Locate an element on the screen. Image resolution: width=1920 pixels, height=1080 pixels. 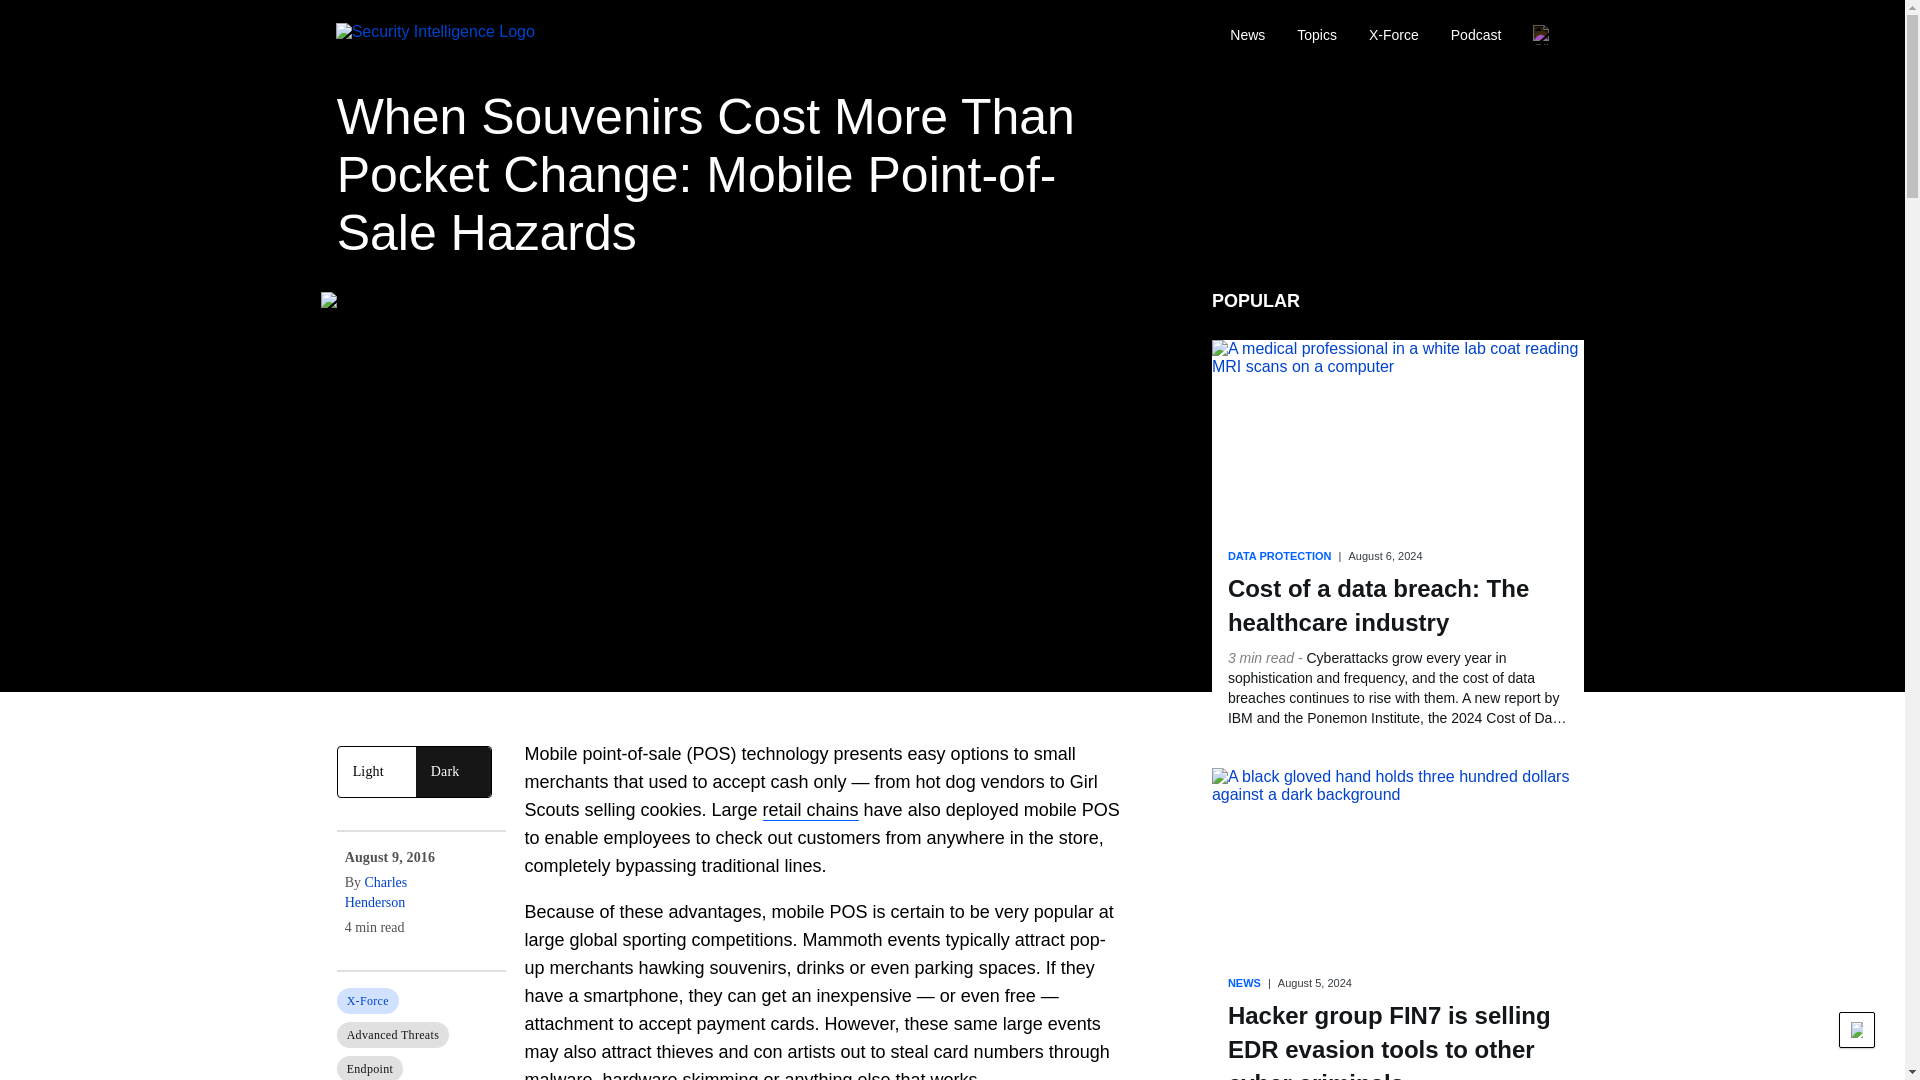
News is located at coordinates (1246, 35).